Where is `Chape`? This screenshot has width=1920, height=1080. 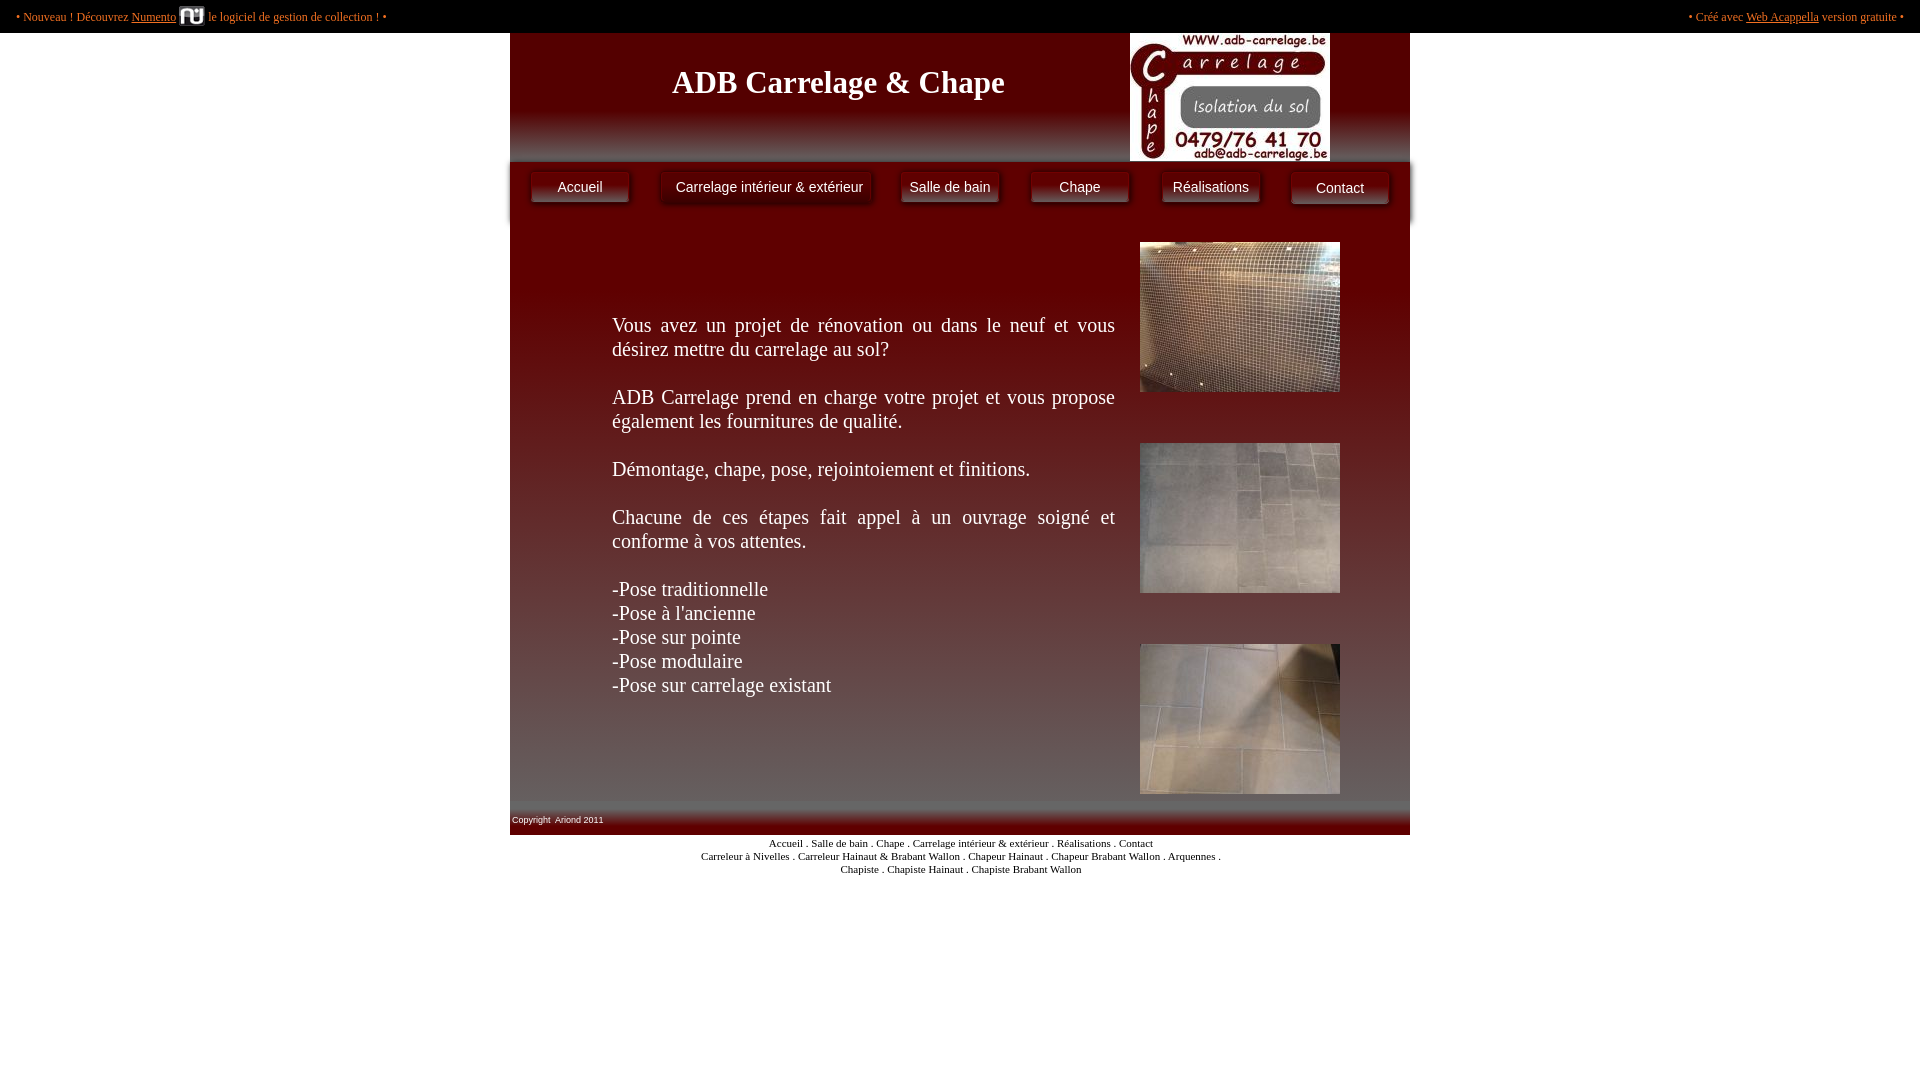
Chape is located at coordinates (1080, 187).